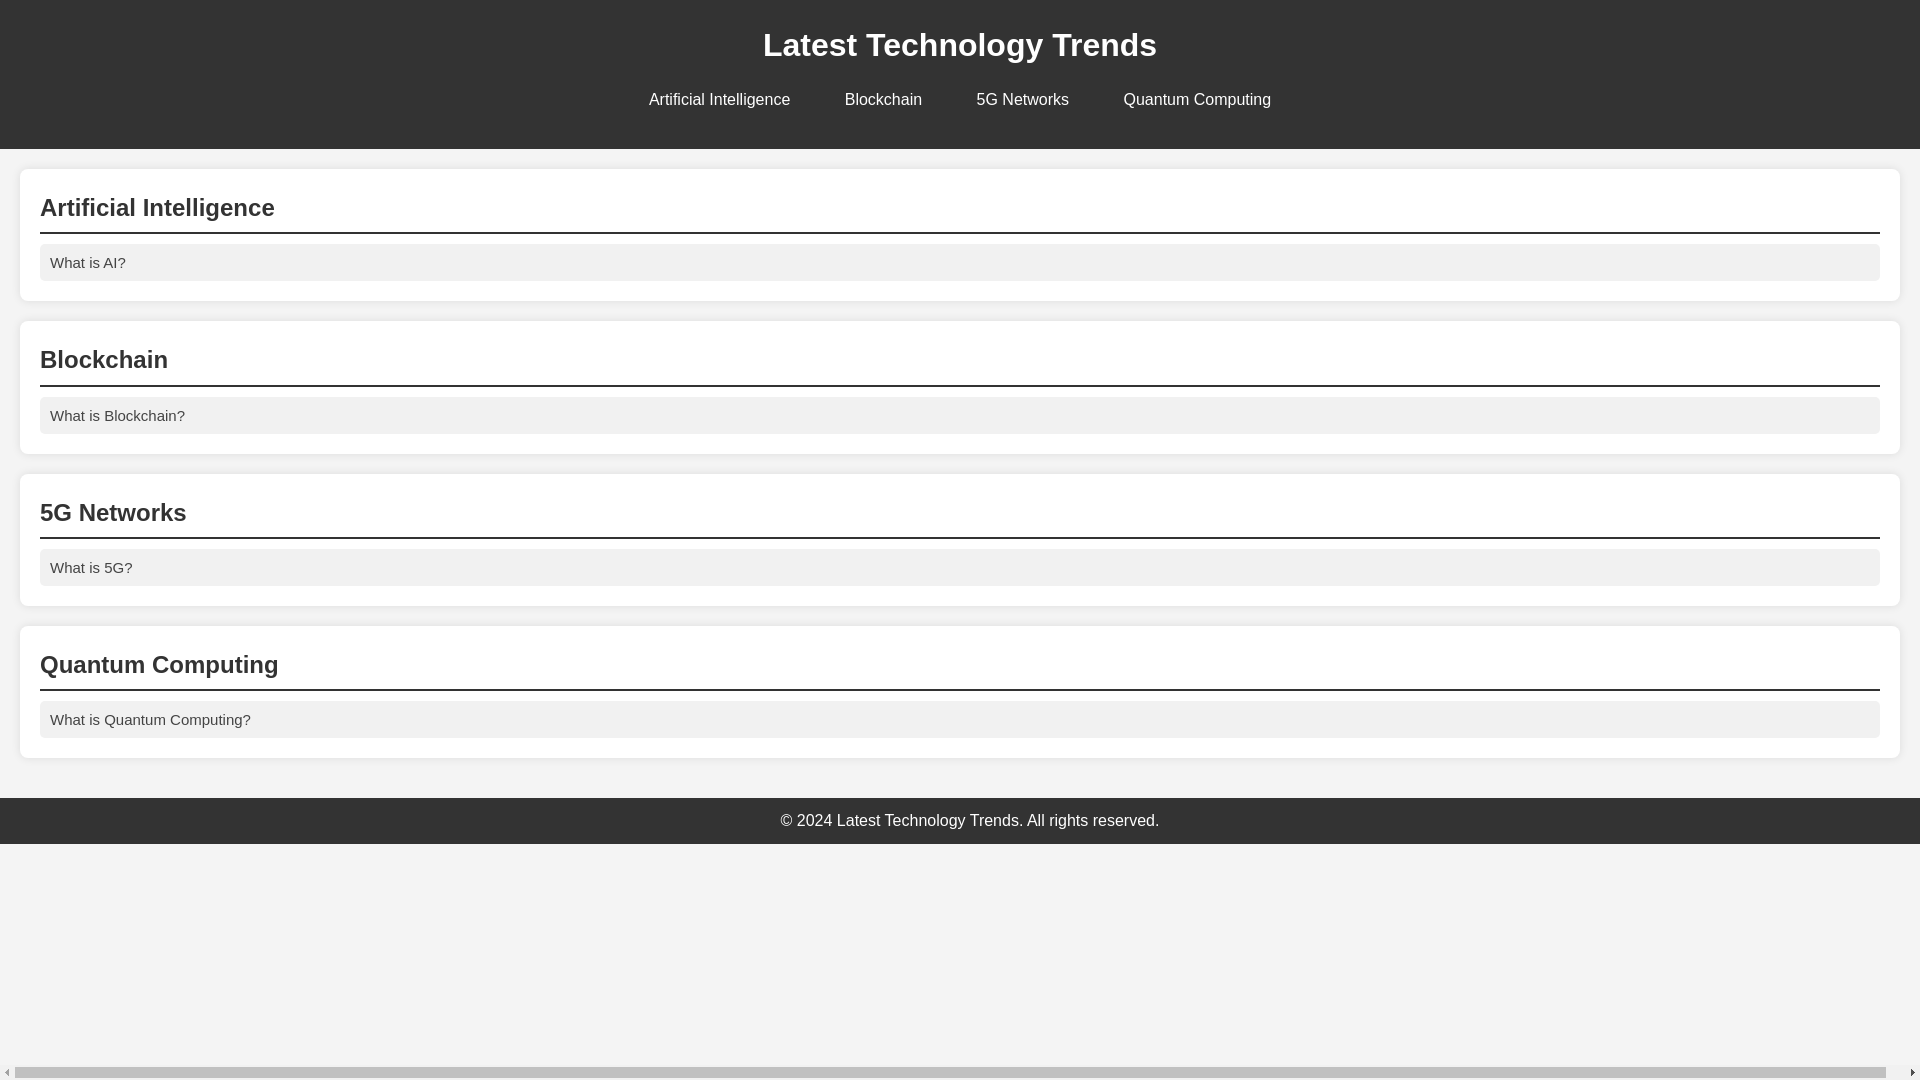 The height and width of the screenshot is (1080, 1920). Describe the element at coordinates (960, 718) in the screenshot. I see `What is Quantum Computing?` at that location.